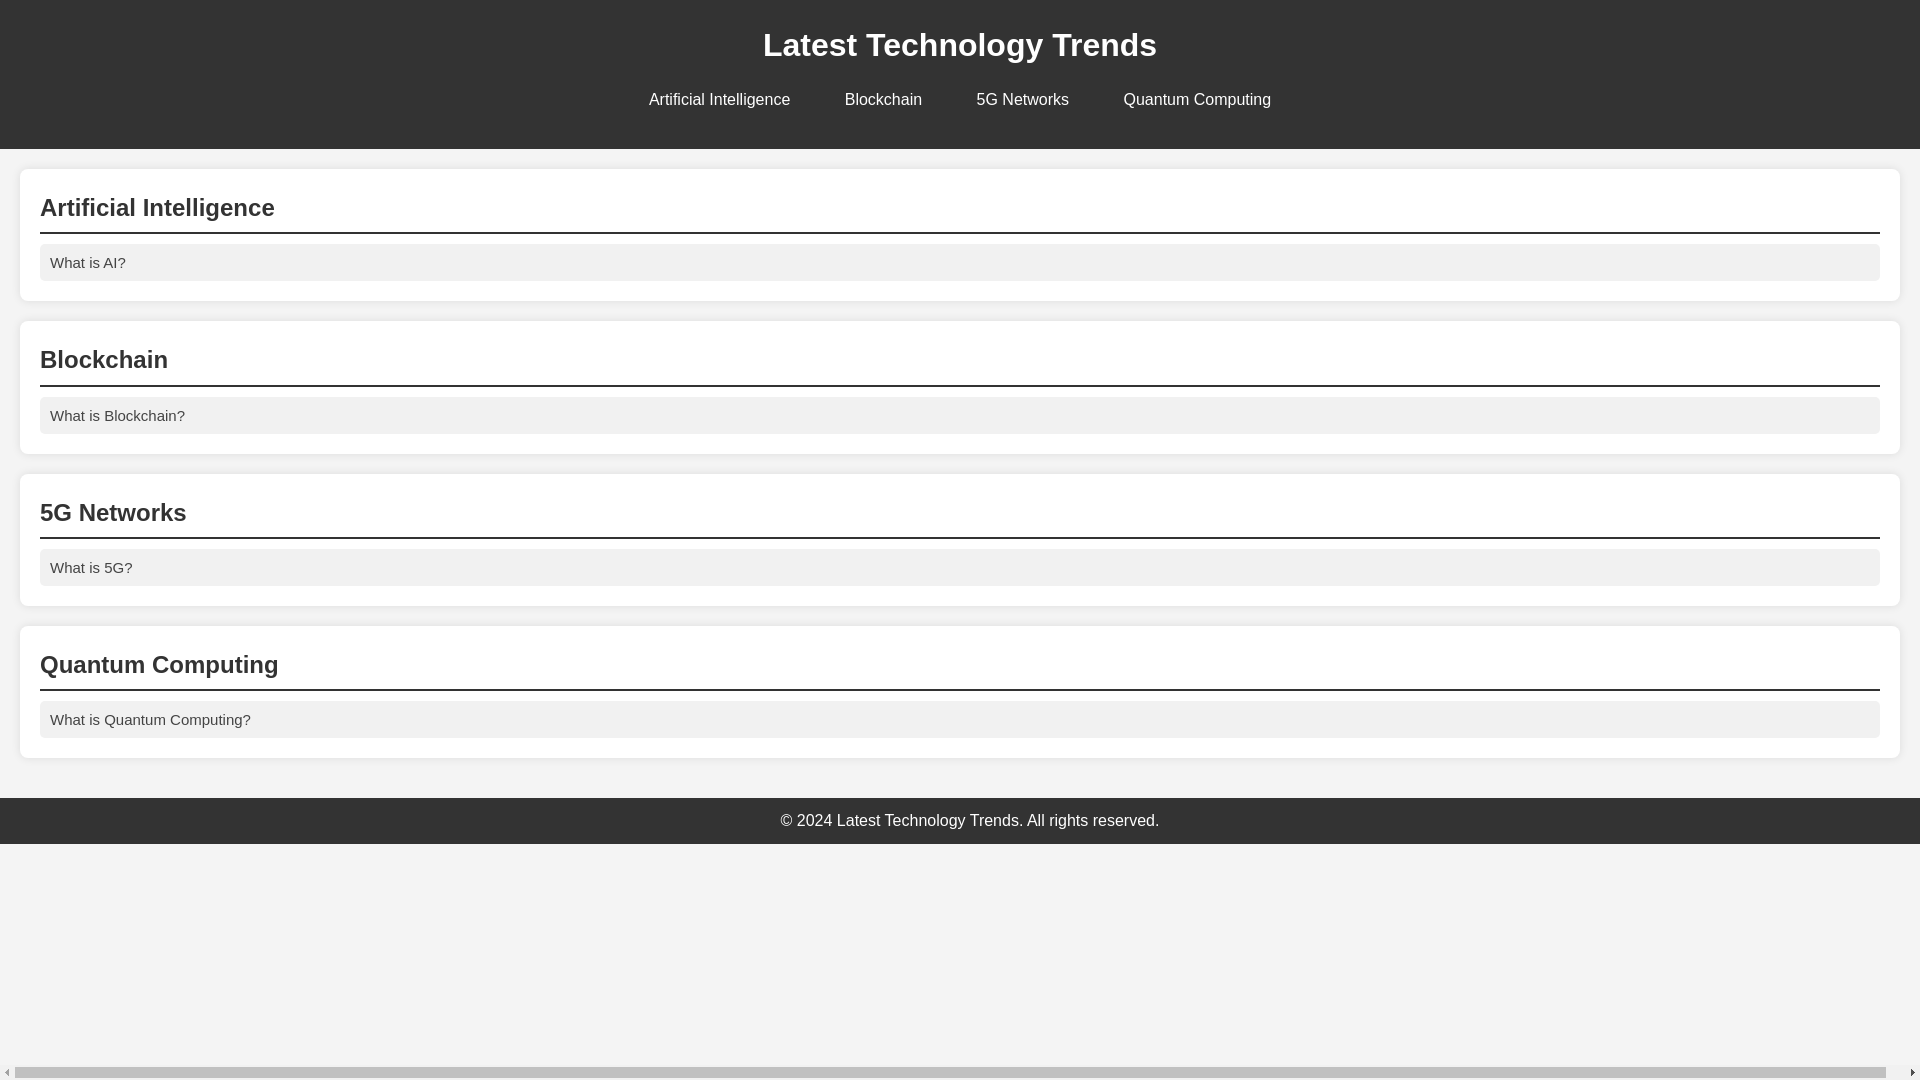 The height and width of the screenshot is (1080, 1920). Describe the element at coordinates (960, 718) in the screenshot. I see `What is Quantum Computing?` at that location.